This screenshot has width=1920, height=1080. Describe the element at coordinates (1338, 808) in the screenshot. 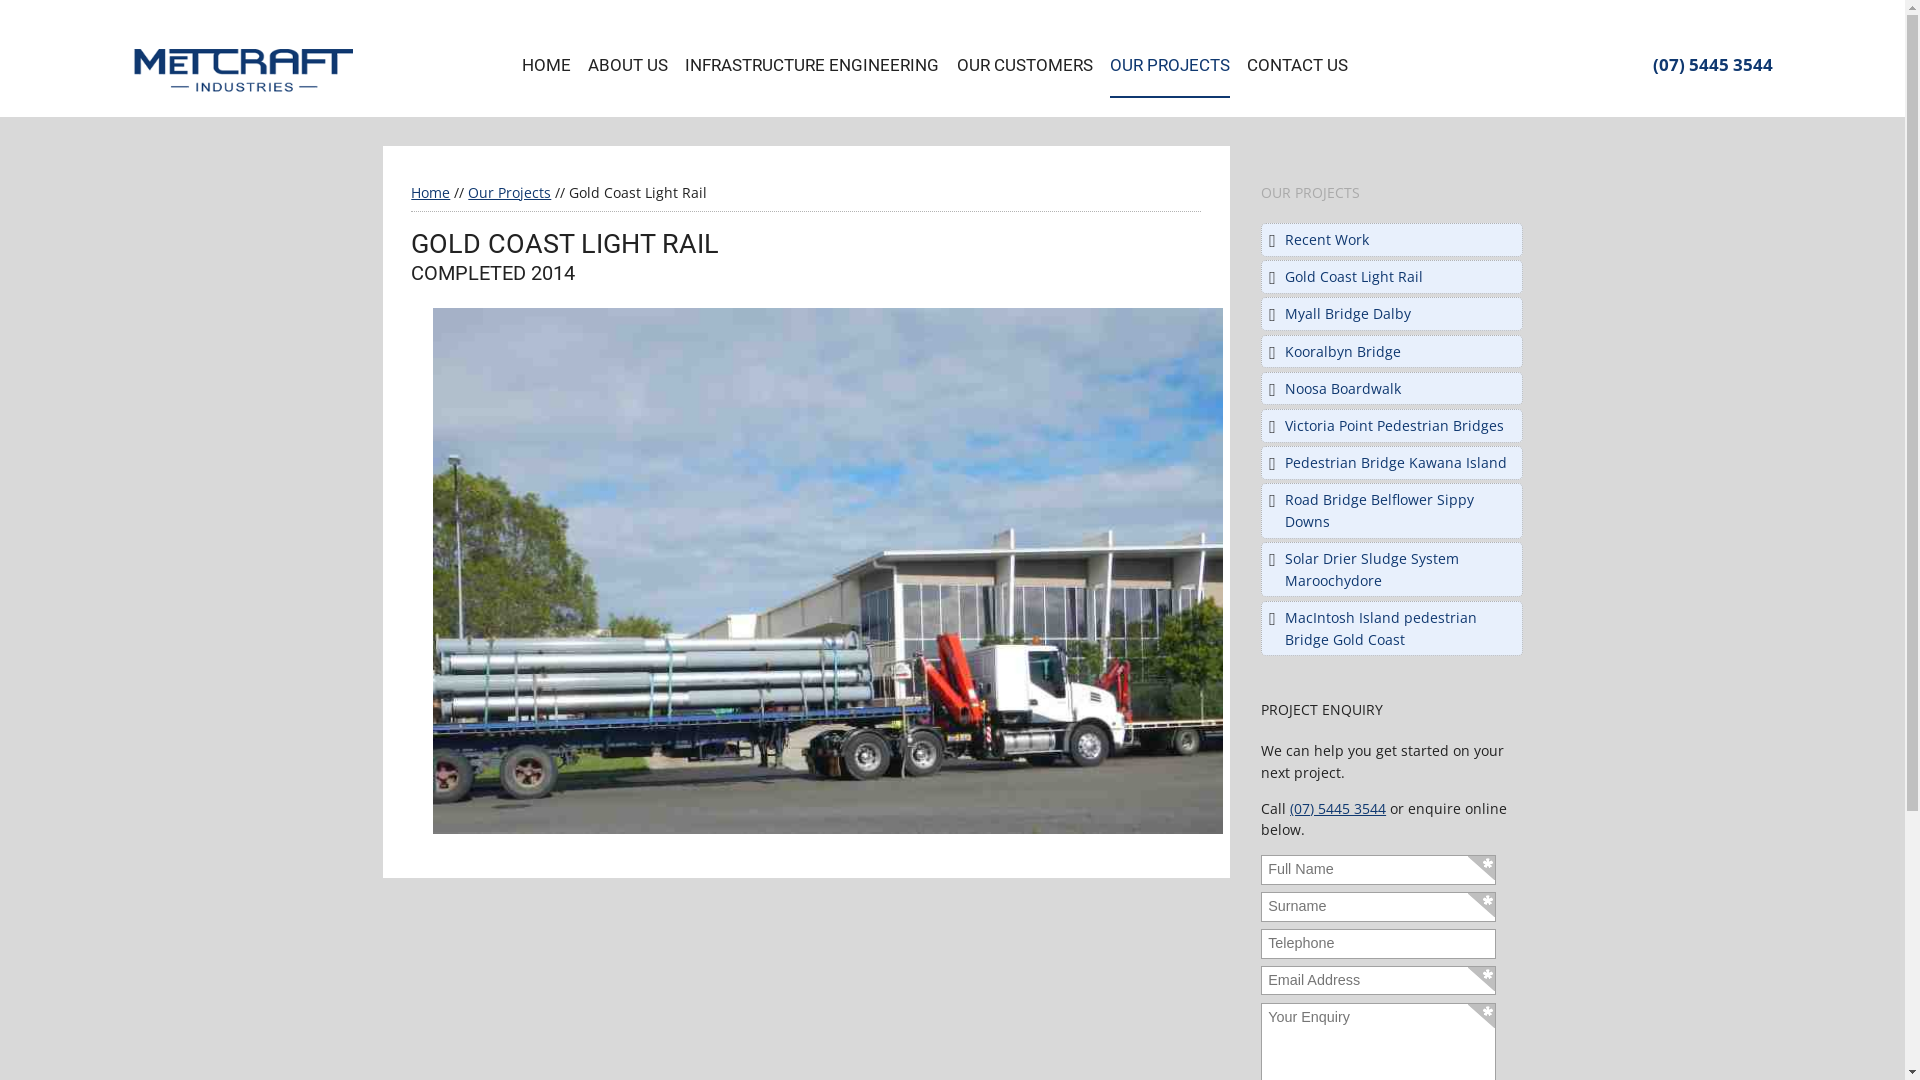

I see `(07) 5445 3544` at that location.